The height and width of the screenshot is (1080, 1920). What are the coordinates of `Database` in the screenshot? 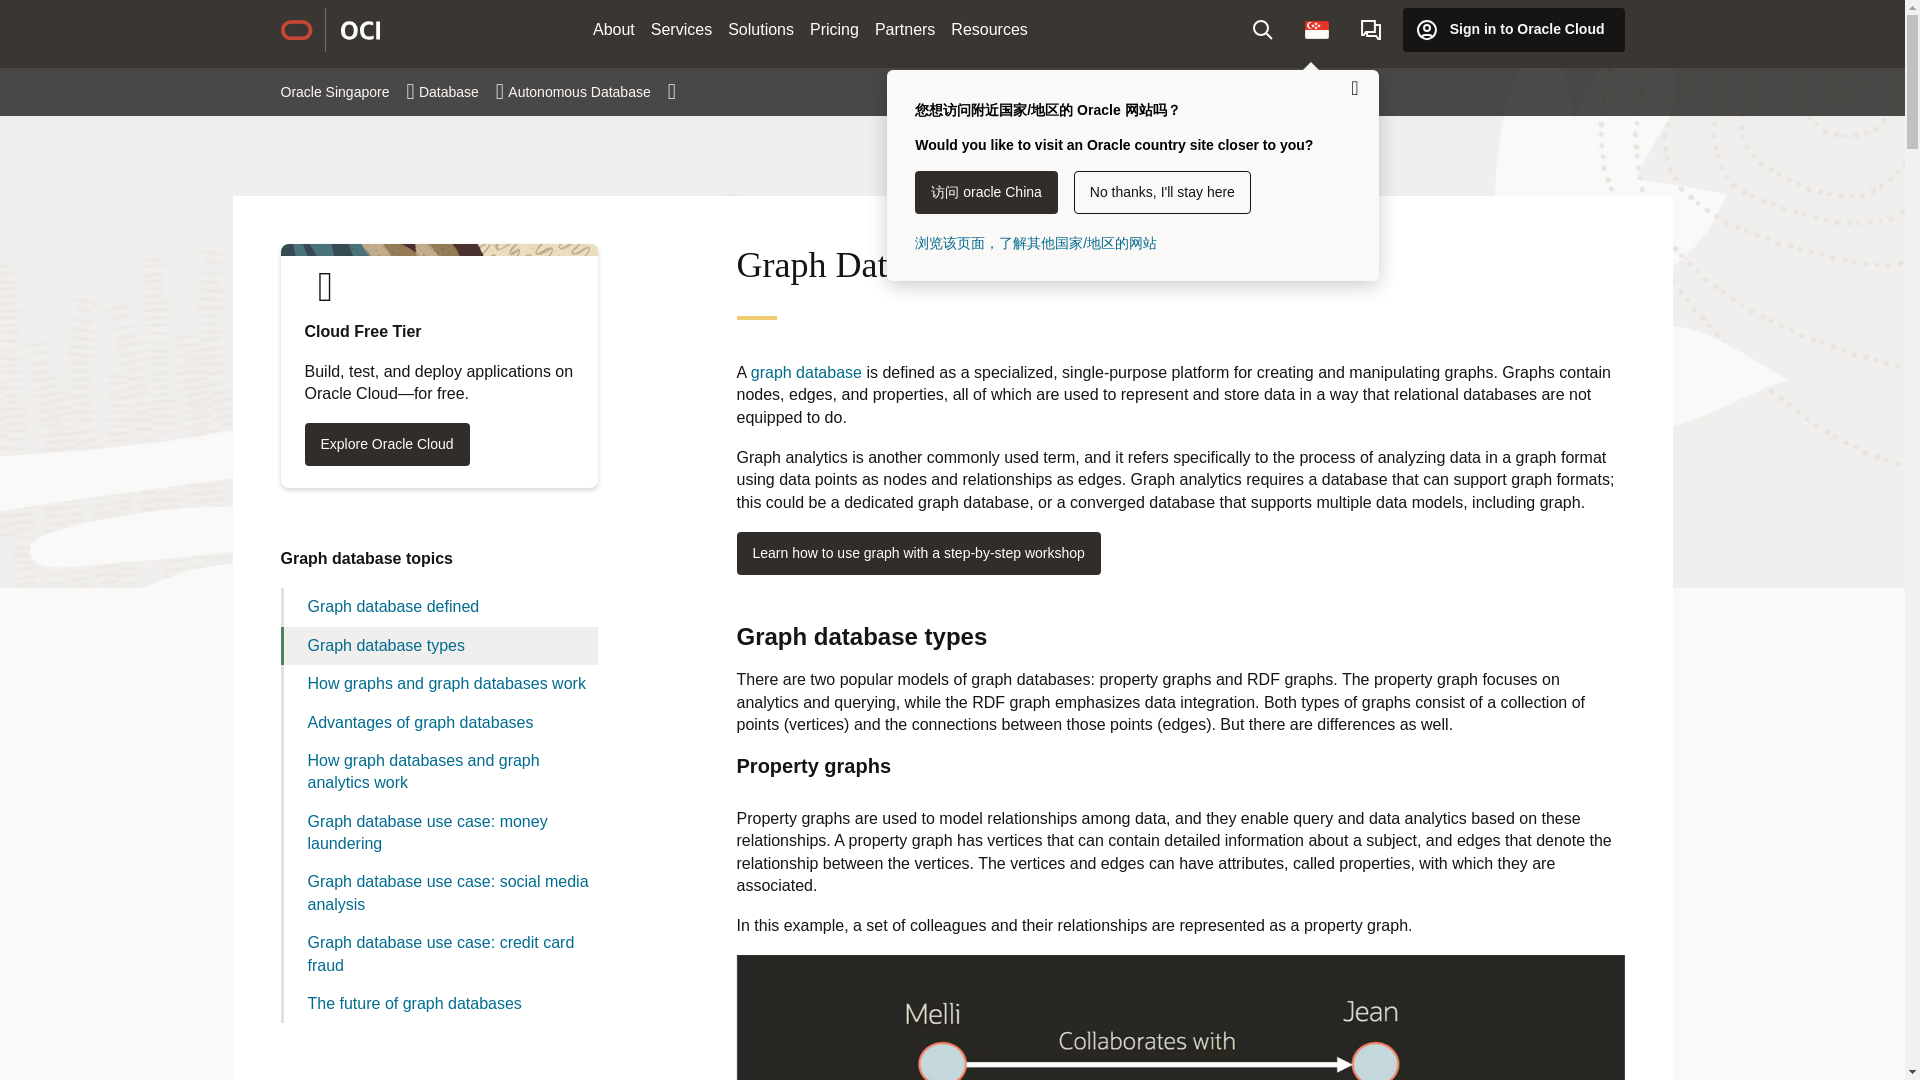 It's located at (460, 92).